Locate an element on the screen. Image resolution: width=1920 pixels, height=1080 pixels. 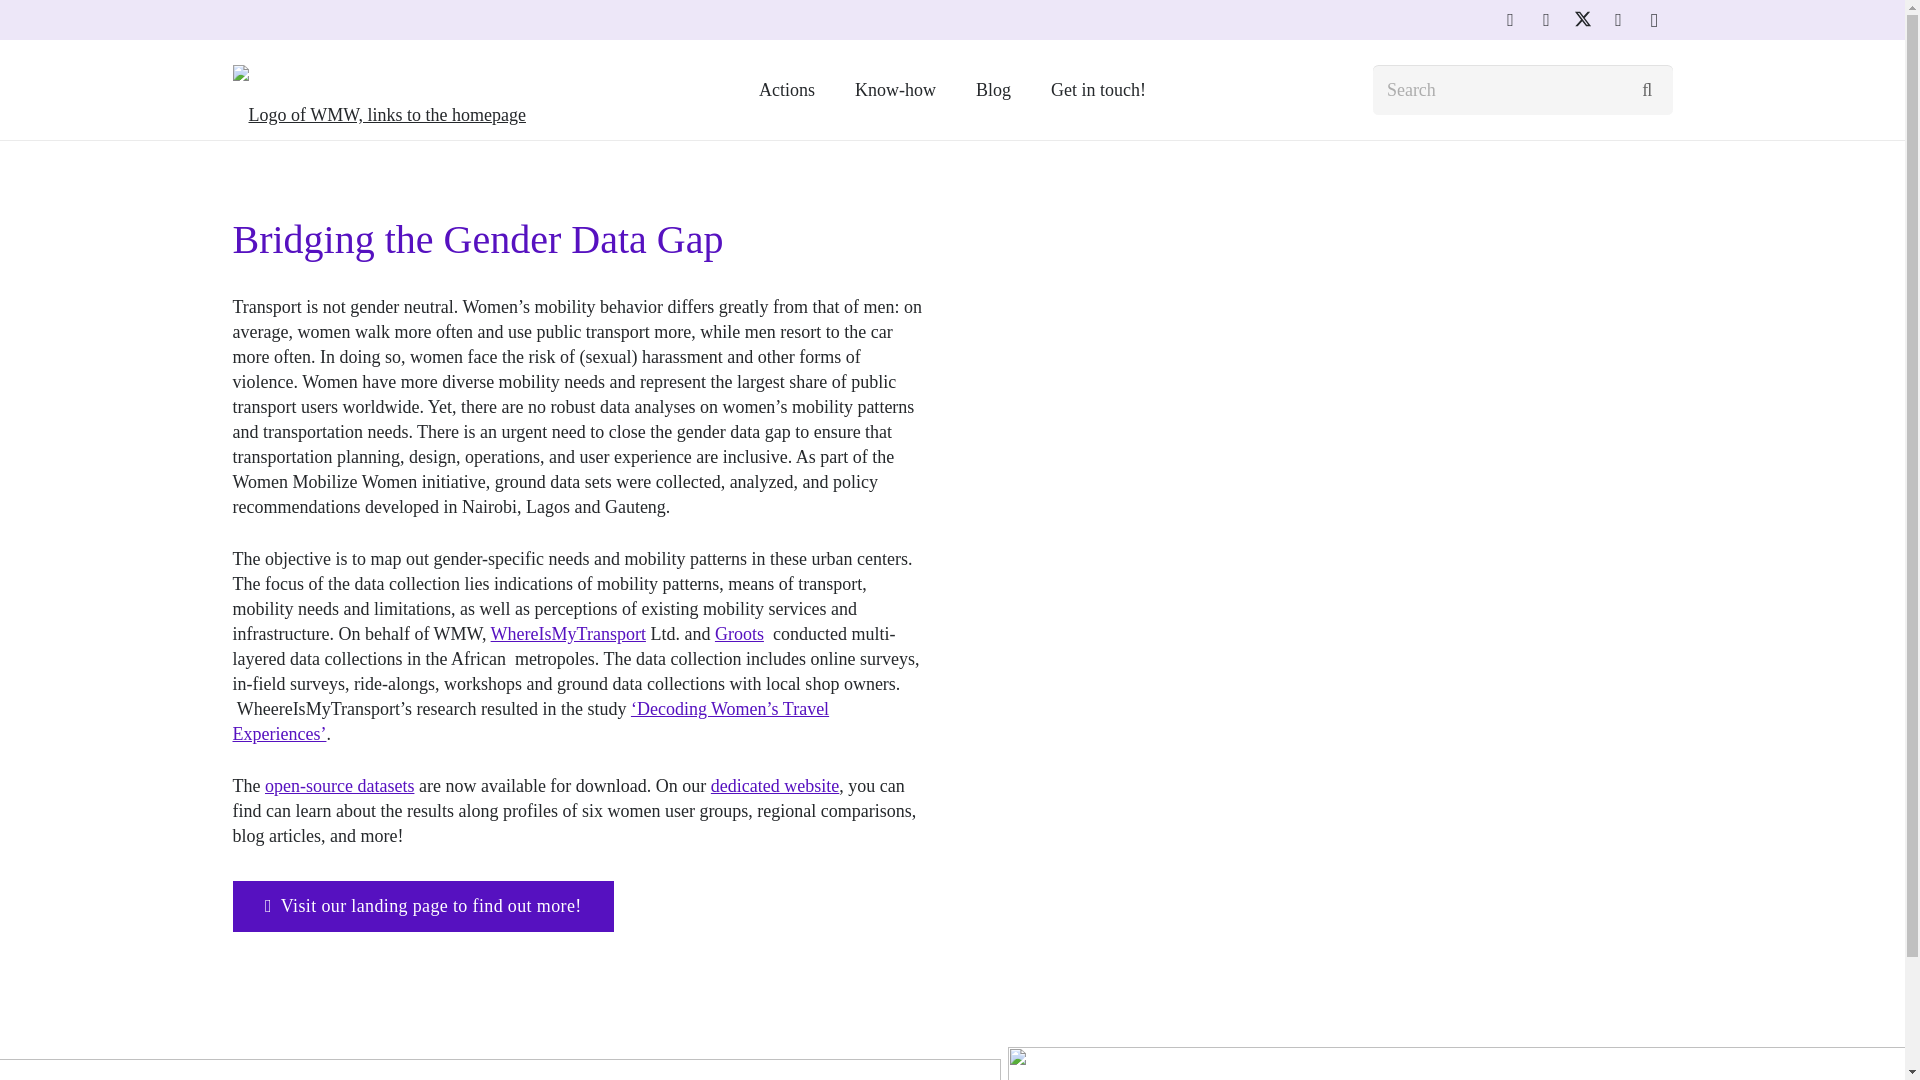
WhereIsMyTransport is located at coordinates (568, 634).